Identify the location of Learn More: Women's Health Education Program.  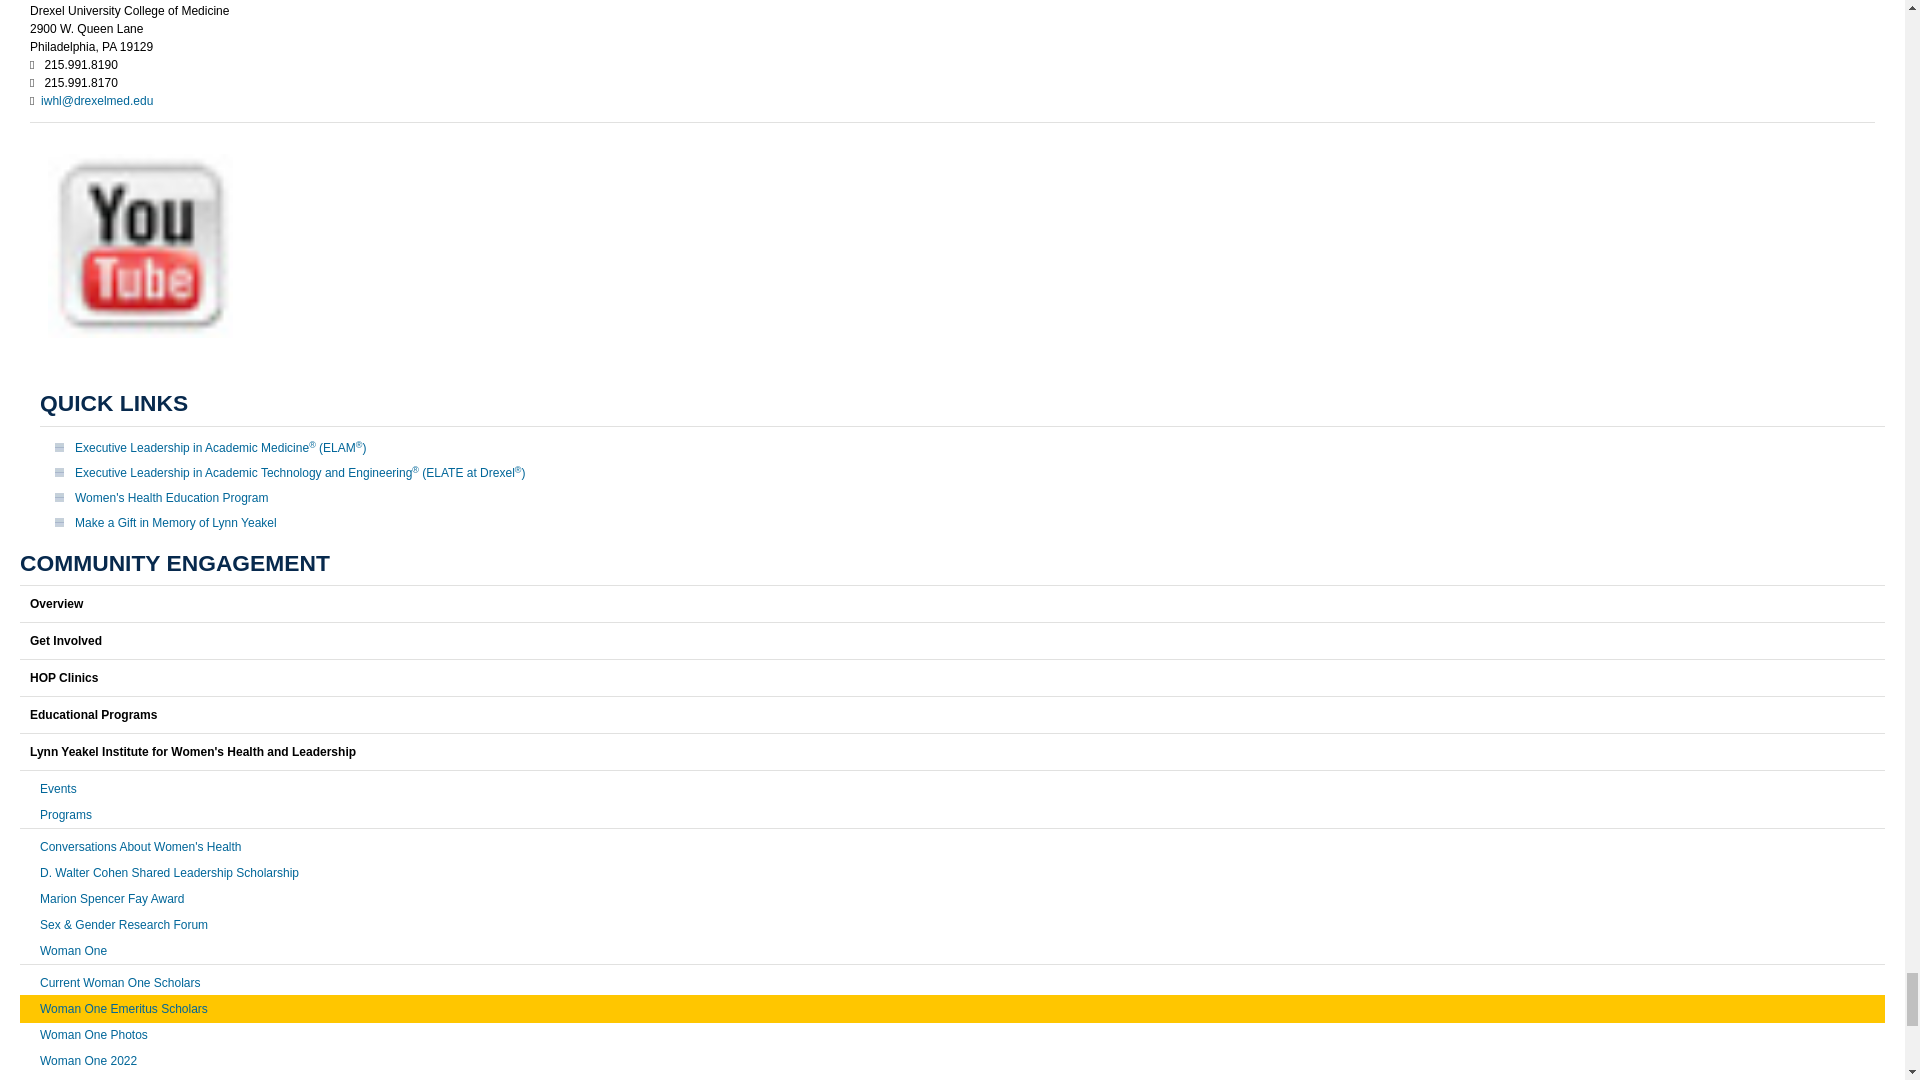
(171, 498).